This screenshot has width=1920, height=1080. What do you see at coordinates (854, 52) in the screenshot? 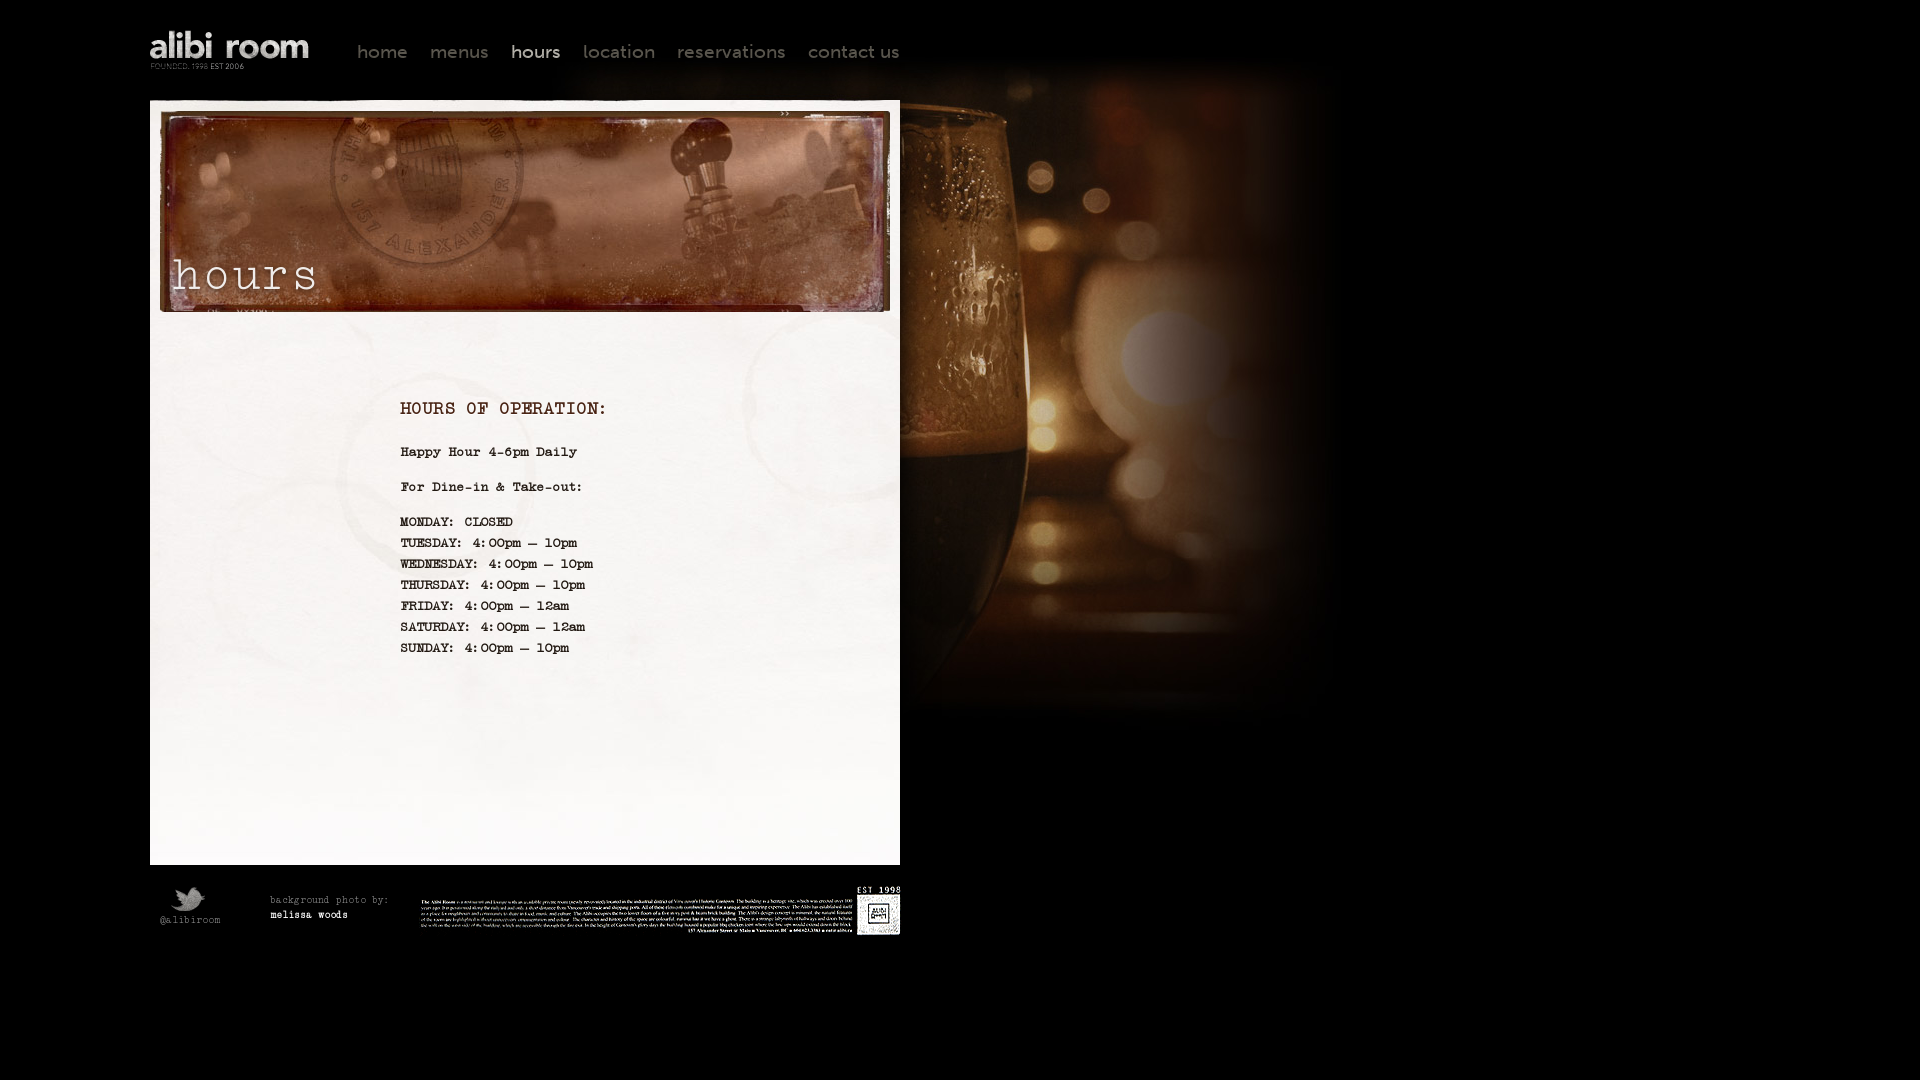
I see `contact us` at bounding box center [854, 52].